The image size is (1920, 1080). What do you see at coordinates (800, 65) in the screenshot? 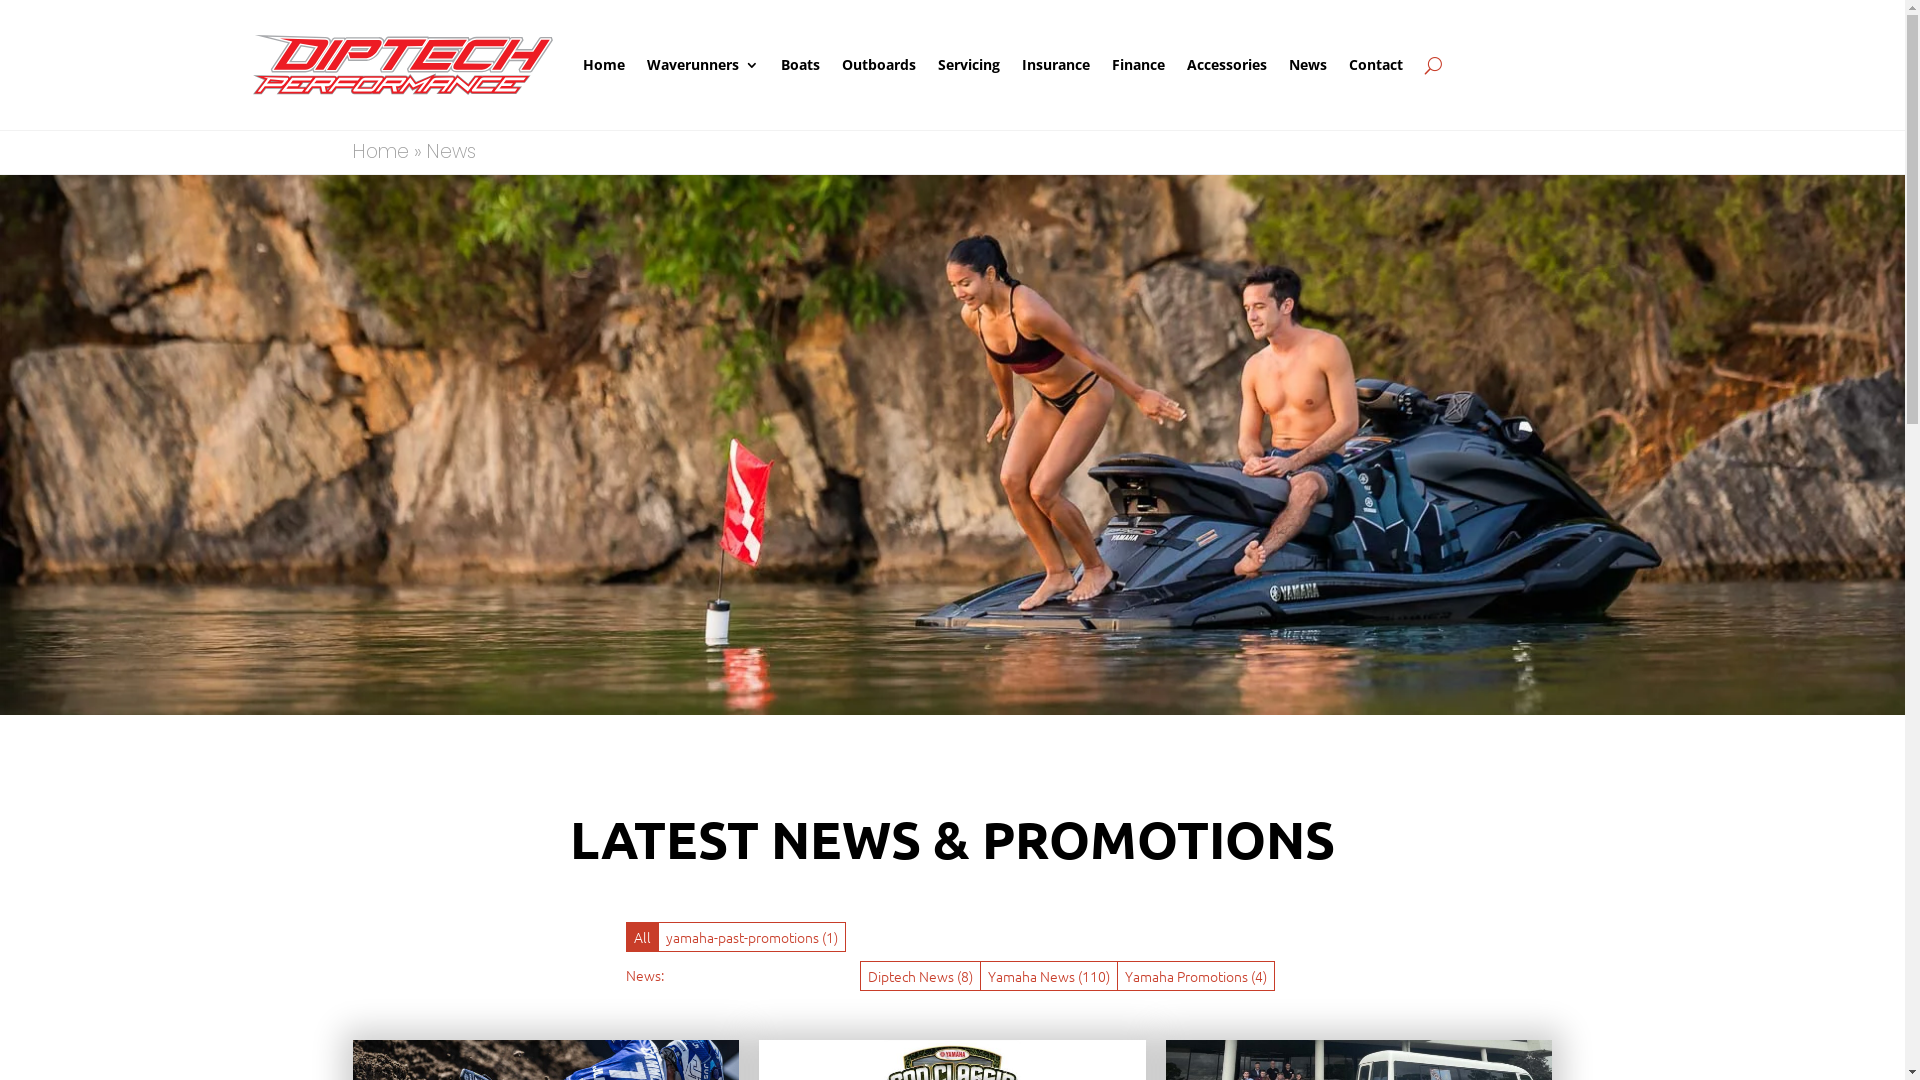
I see `Boats` at bounding box center [800, 65].